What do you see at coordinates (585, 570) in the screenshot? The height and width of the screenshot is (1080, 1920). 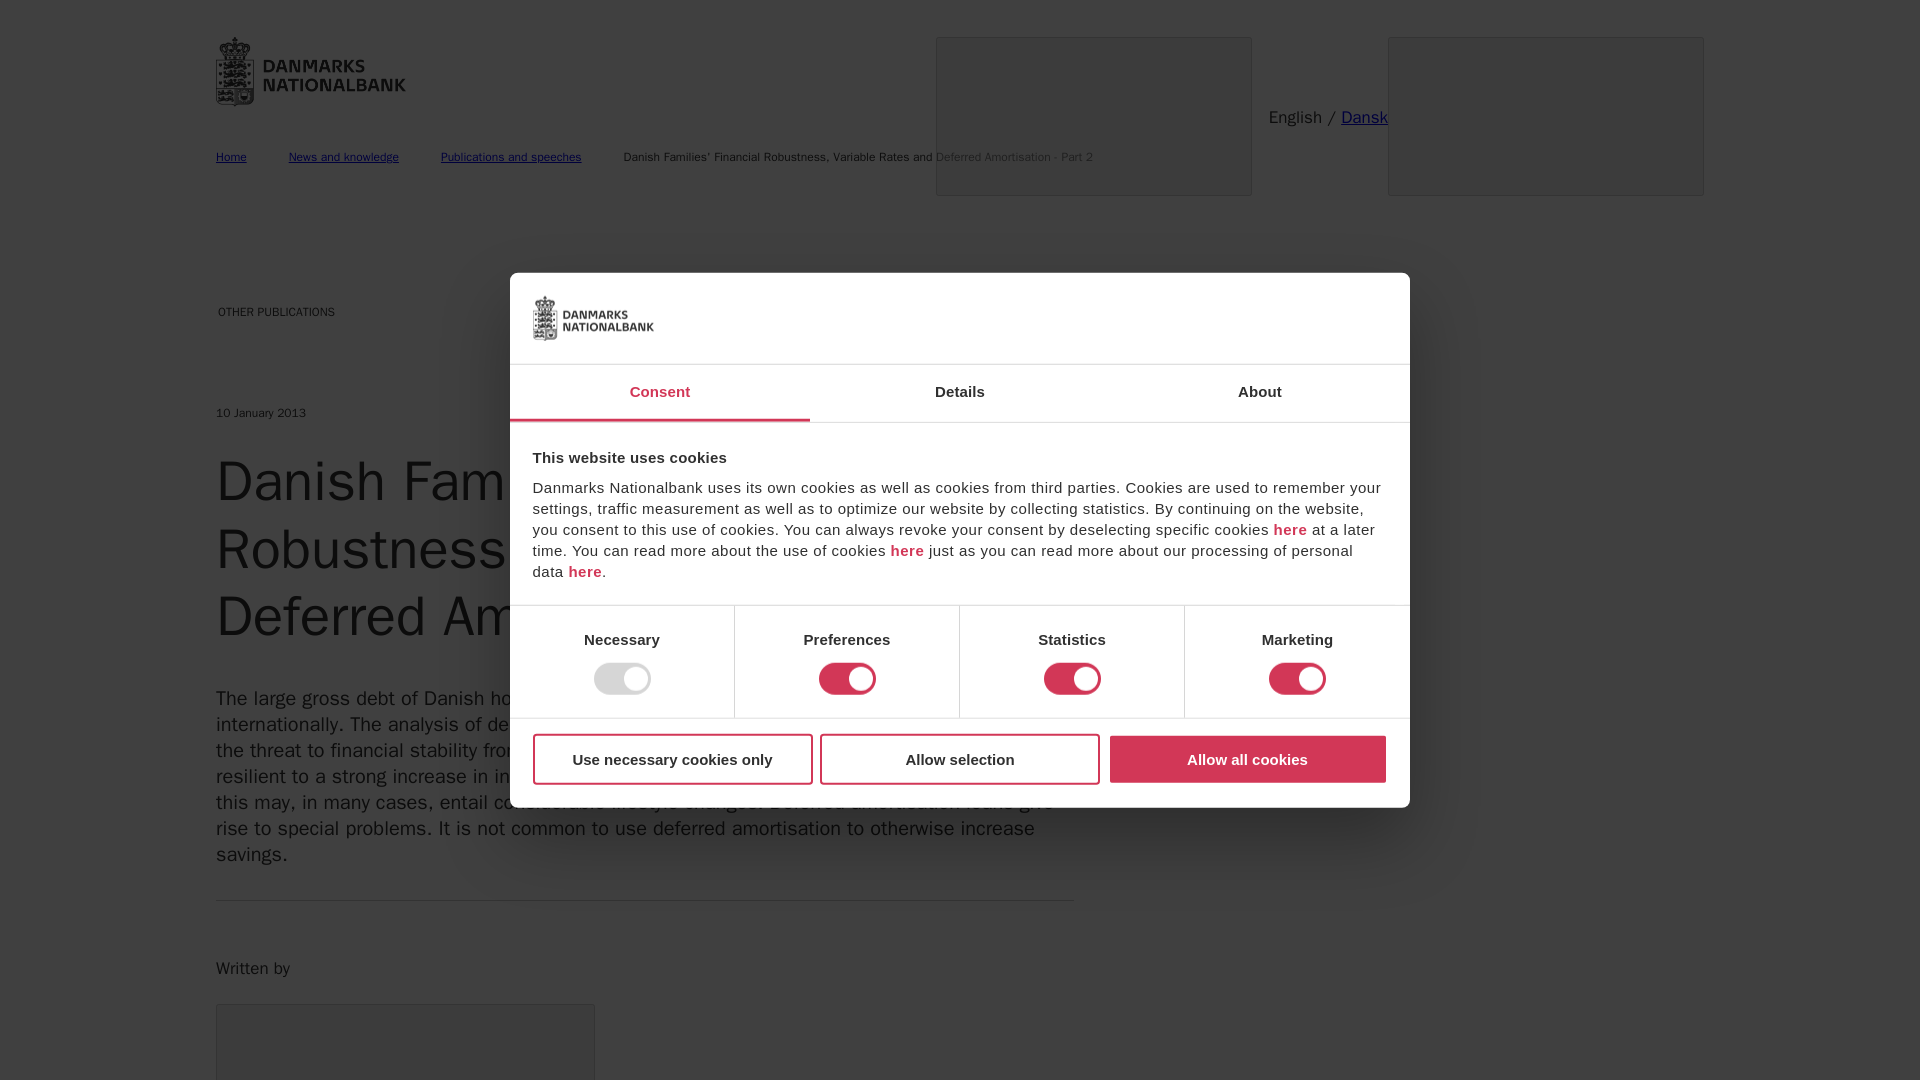 I see `Cookies og Personal Data Policy` at bounding box center [585, 570].